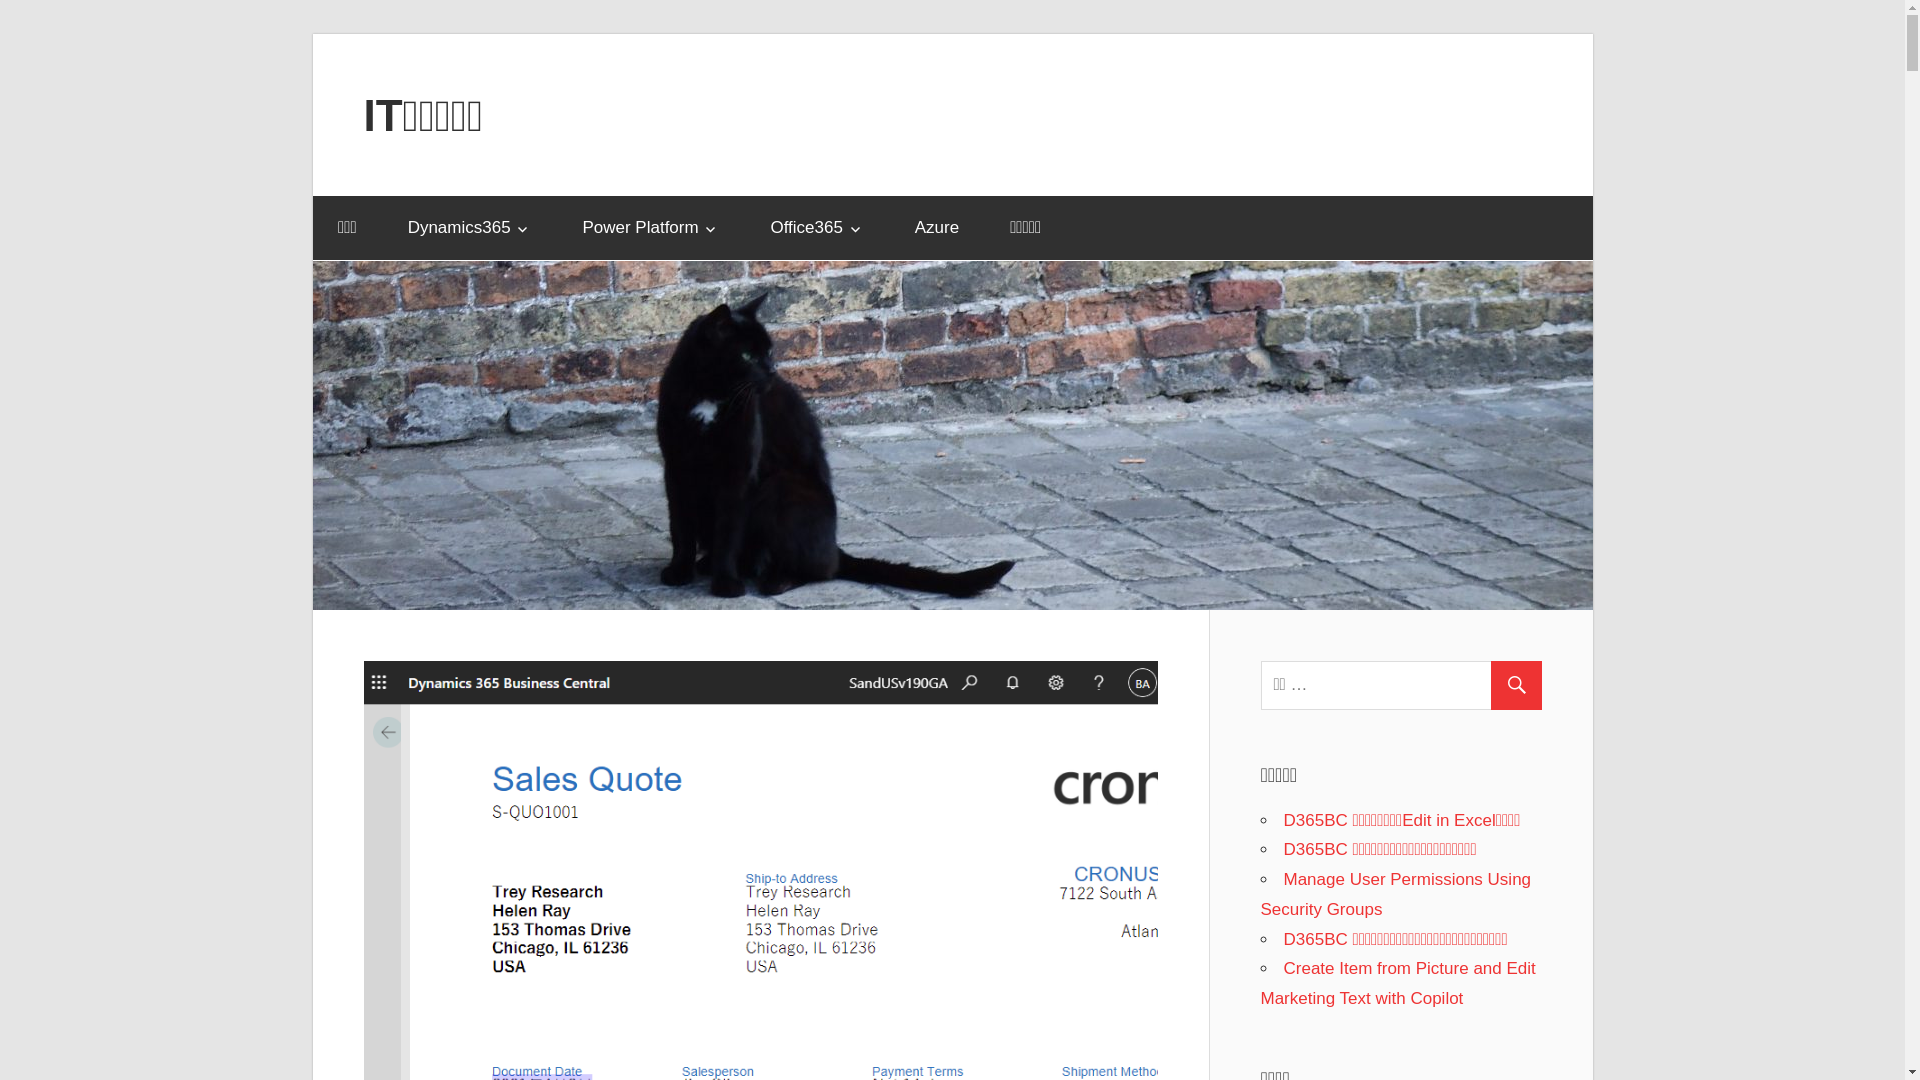 Image resolution: width=1920 pixels, height=1080 pixels. Describe the element at coordinates (651, 228) in the screenshot. I see `Power Platform` at that location.